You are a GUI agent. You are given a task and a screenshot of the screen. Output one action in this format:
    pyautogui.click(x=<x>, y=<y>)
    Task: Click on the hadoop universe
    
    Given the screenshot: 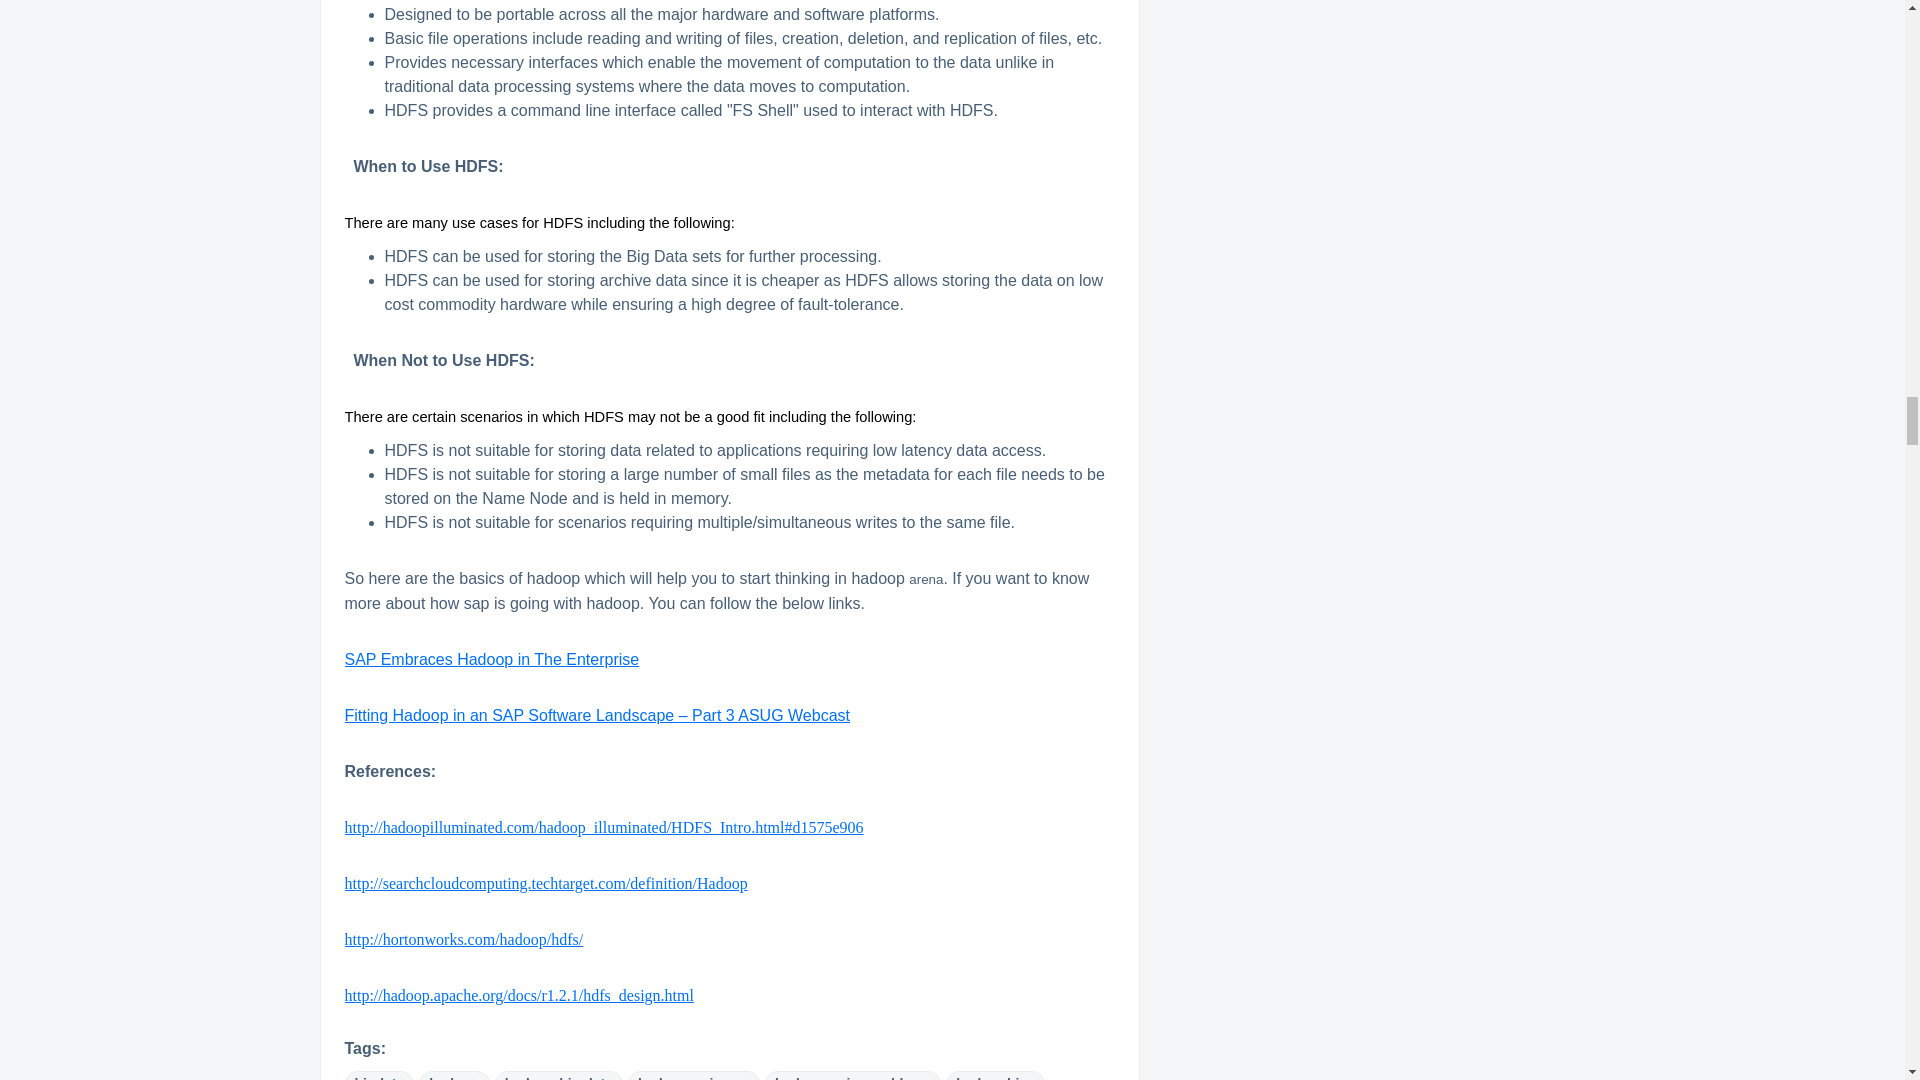 What is the action you would take?
    pyautogui.click(x=694, y=1076)
    